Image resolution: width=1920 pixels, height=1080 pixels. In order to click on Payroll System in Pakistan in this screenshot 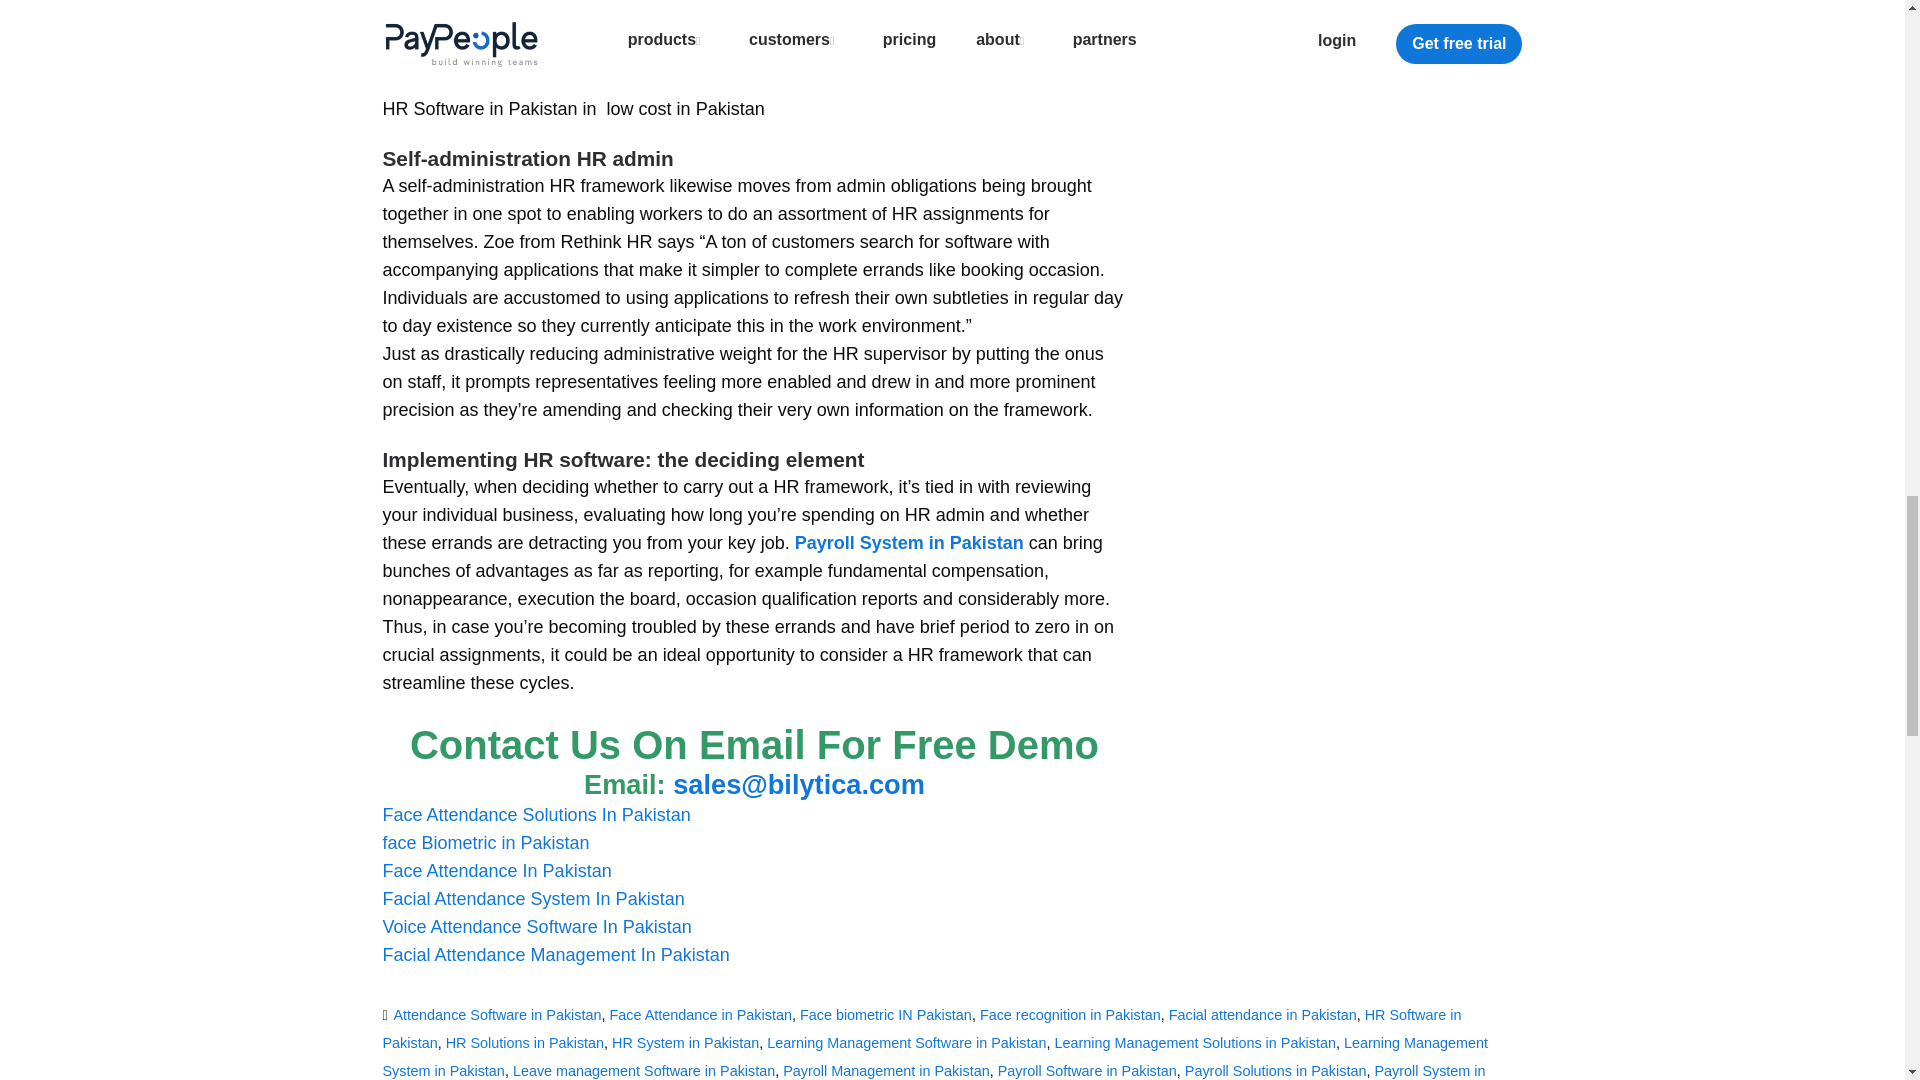, I will do `click(908, 542)`.